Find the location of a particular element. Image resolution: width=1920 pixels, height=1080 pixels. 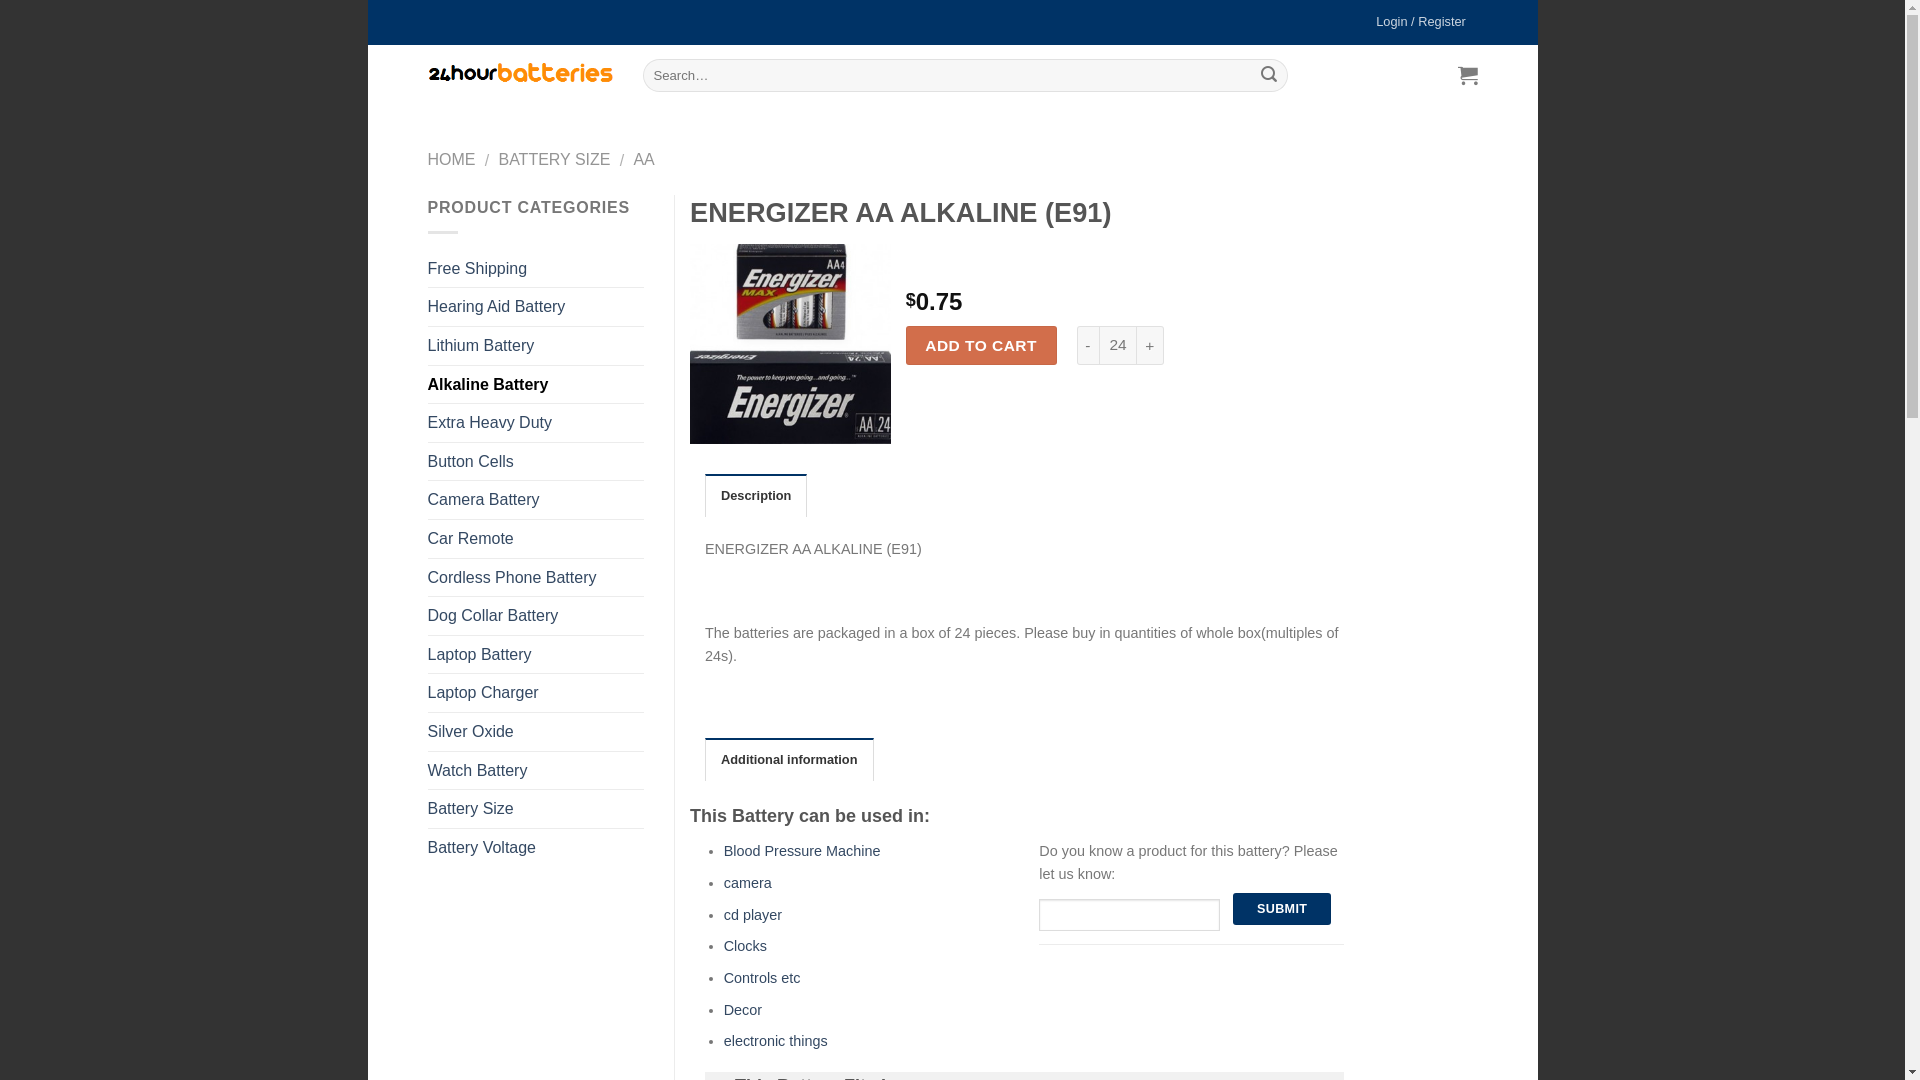

Additional information is located at coordinates (790, 759).